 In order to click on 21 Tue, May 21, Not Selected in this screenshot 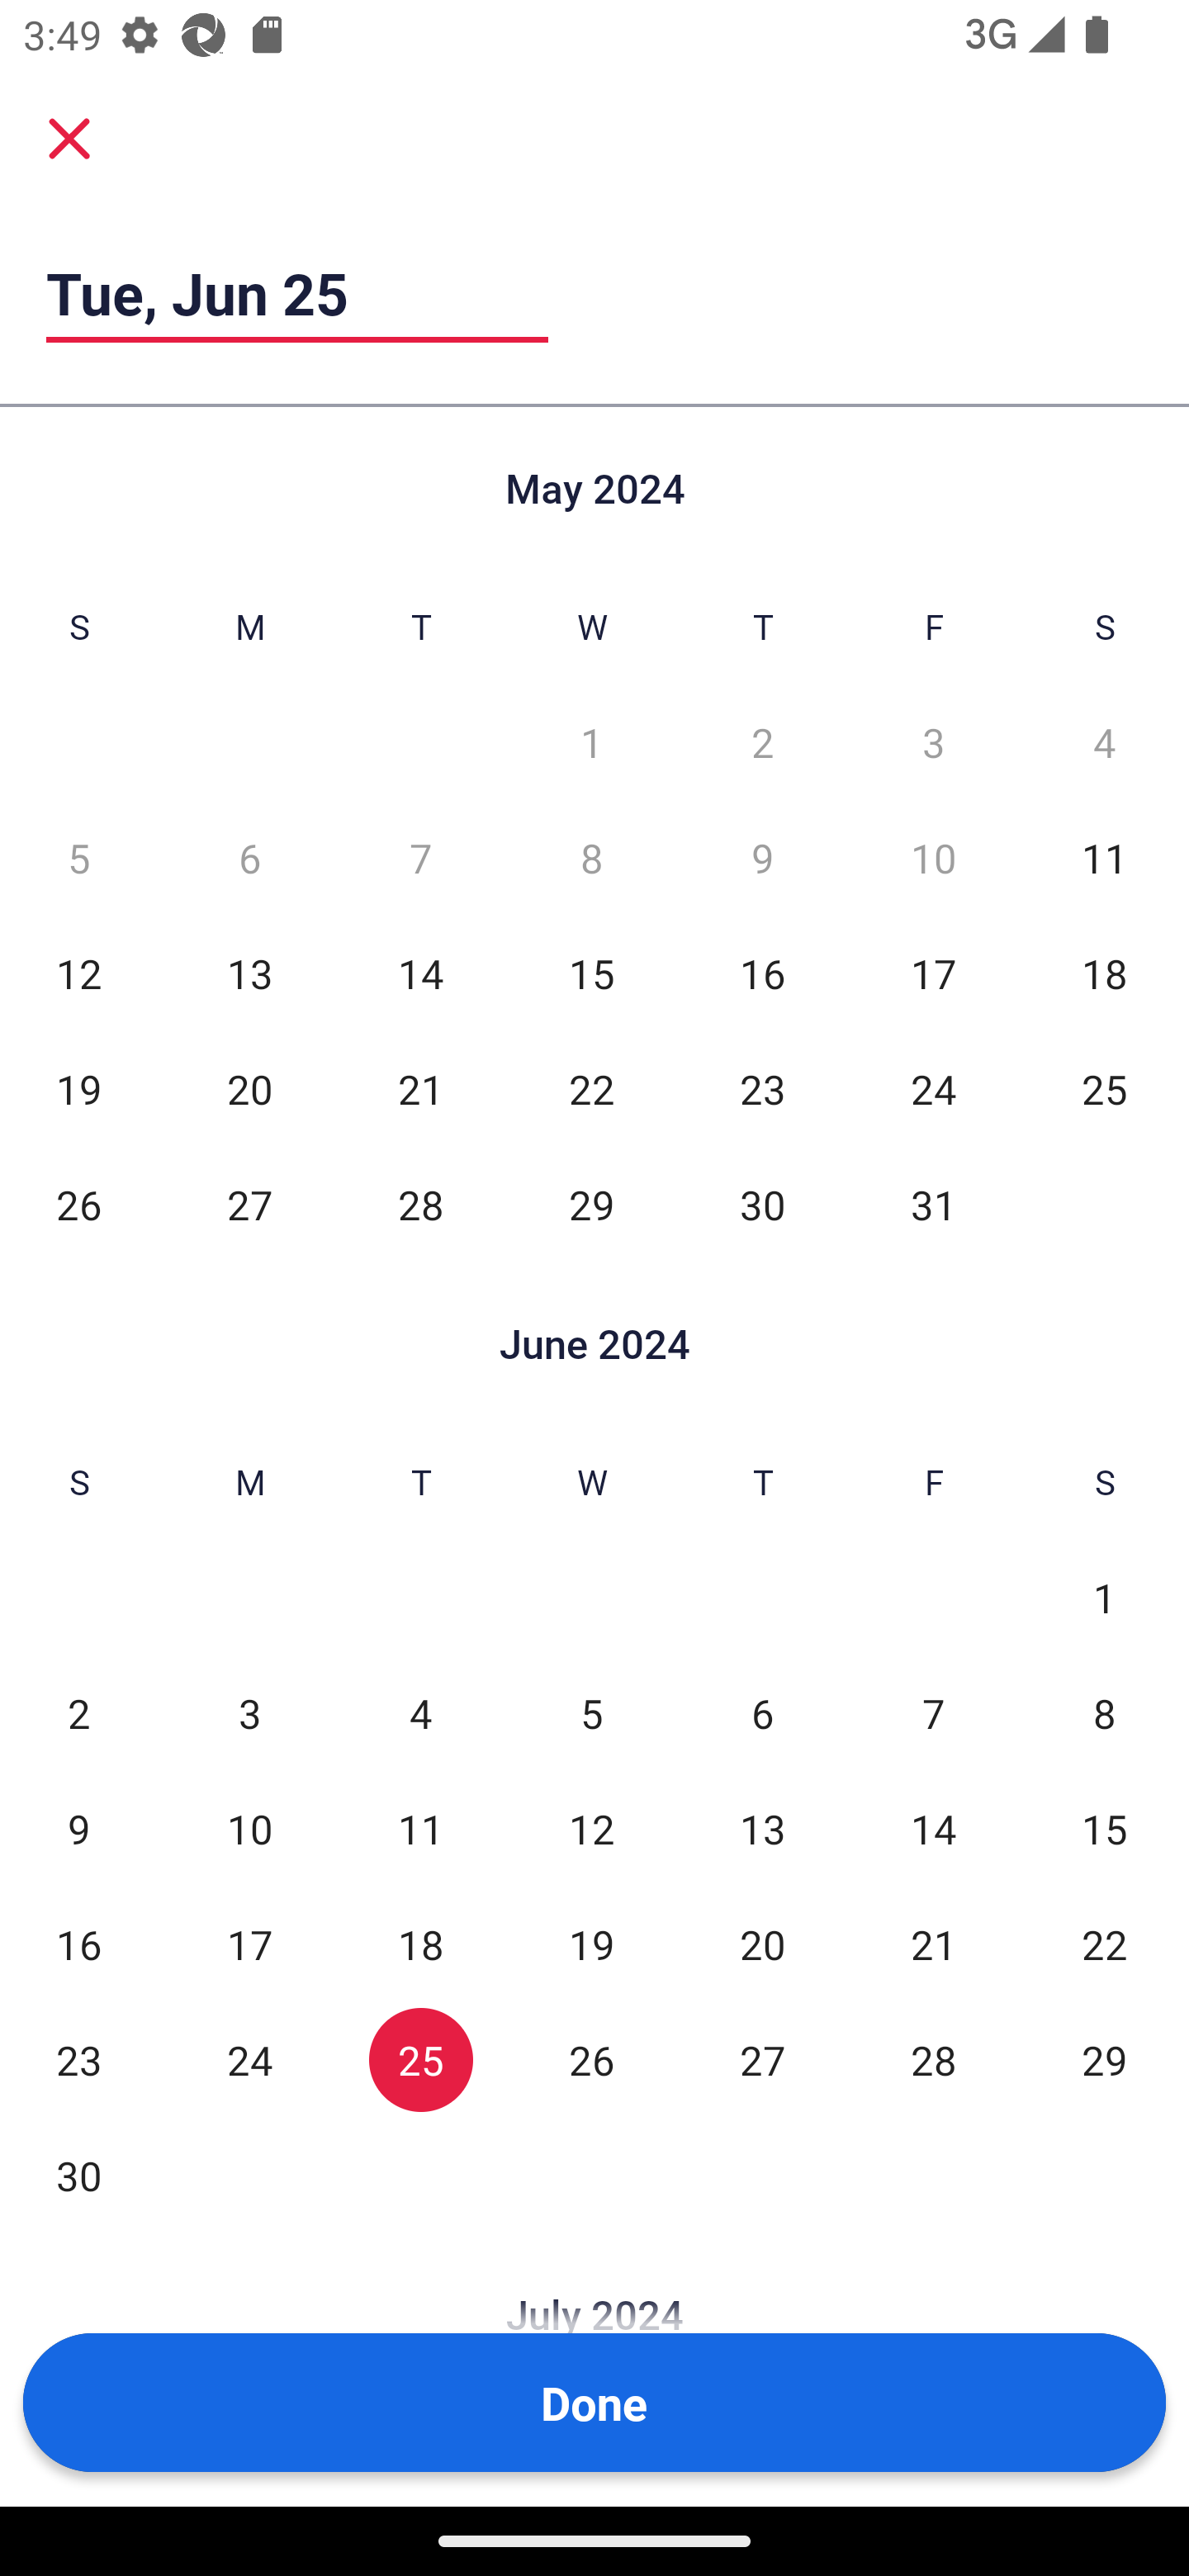, I will do `click(421, 1088)`.